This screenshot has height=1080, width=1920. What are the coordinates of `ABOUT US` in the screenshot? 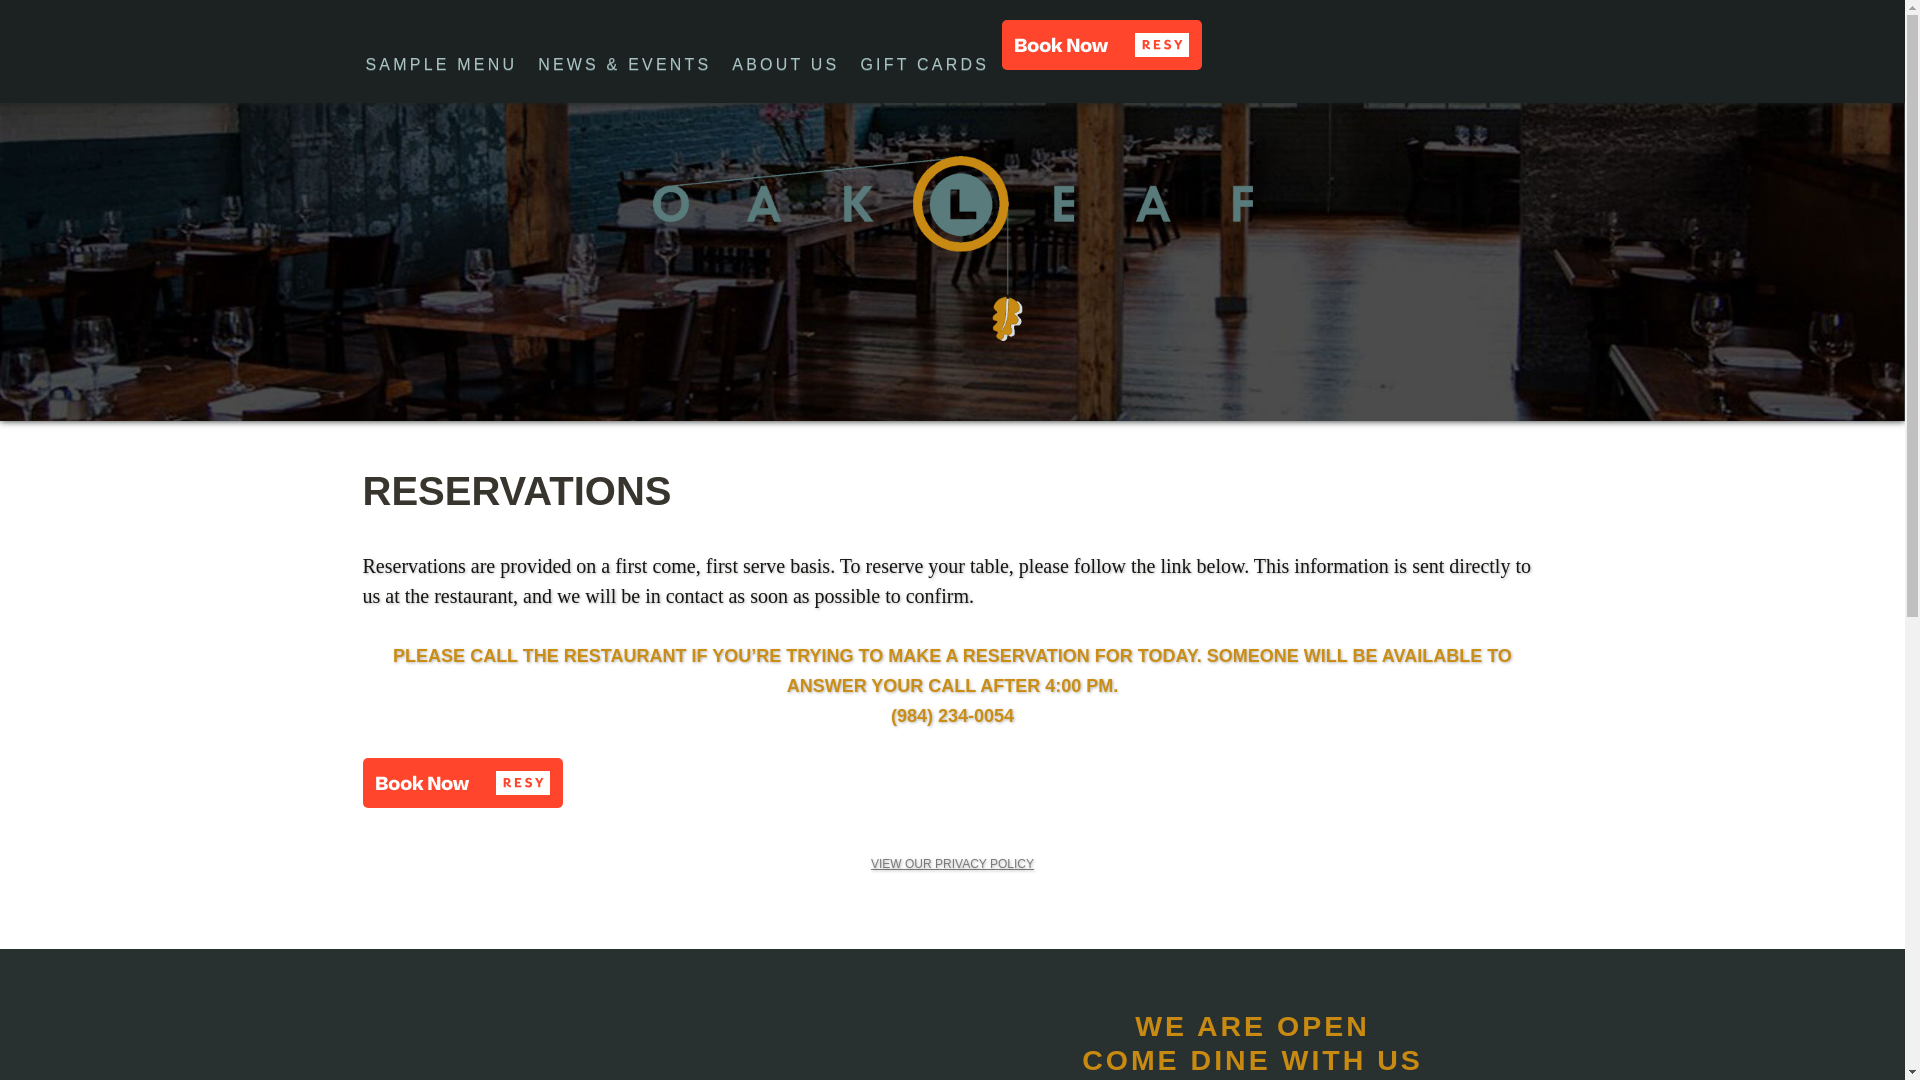 It's located at (784, 65).